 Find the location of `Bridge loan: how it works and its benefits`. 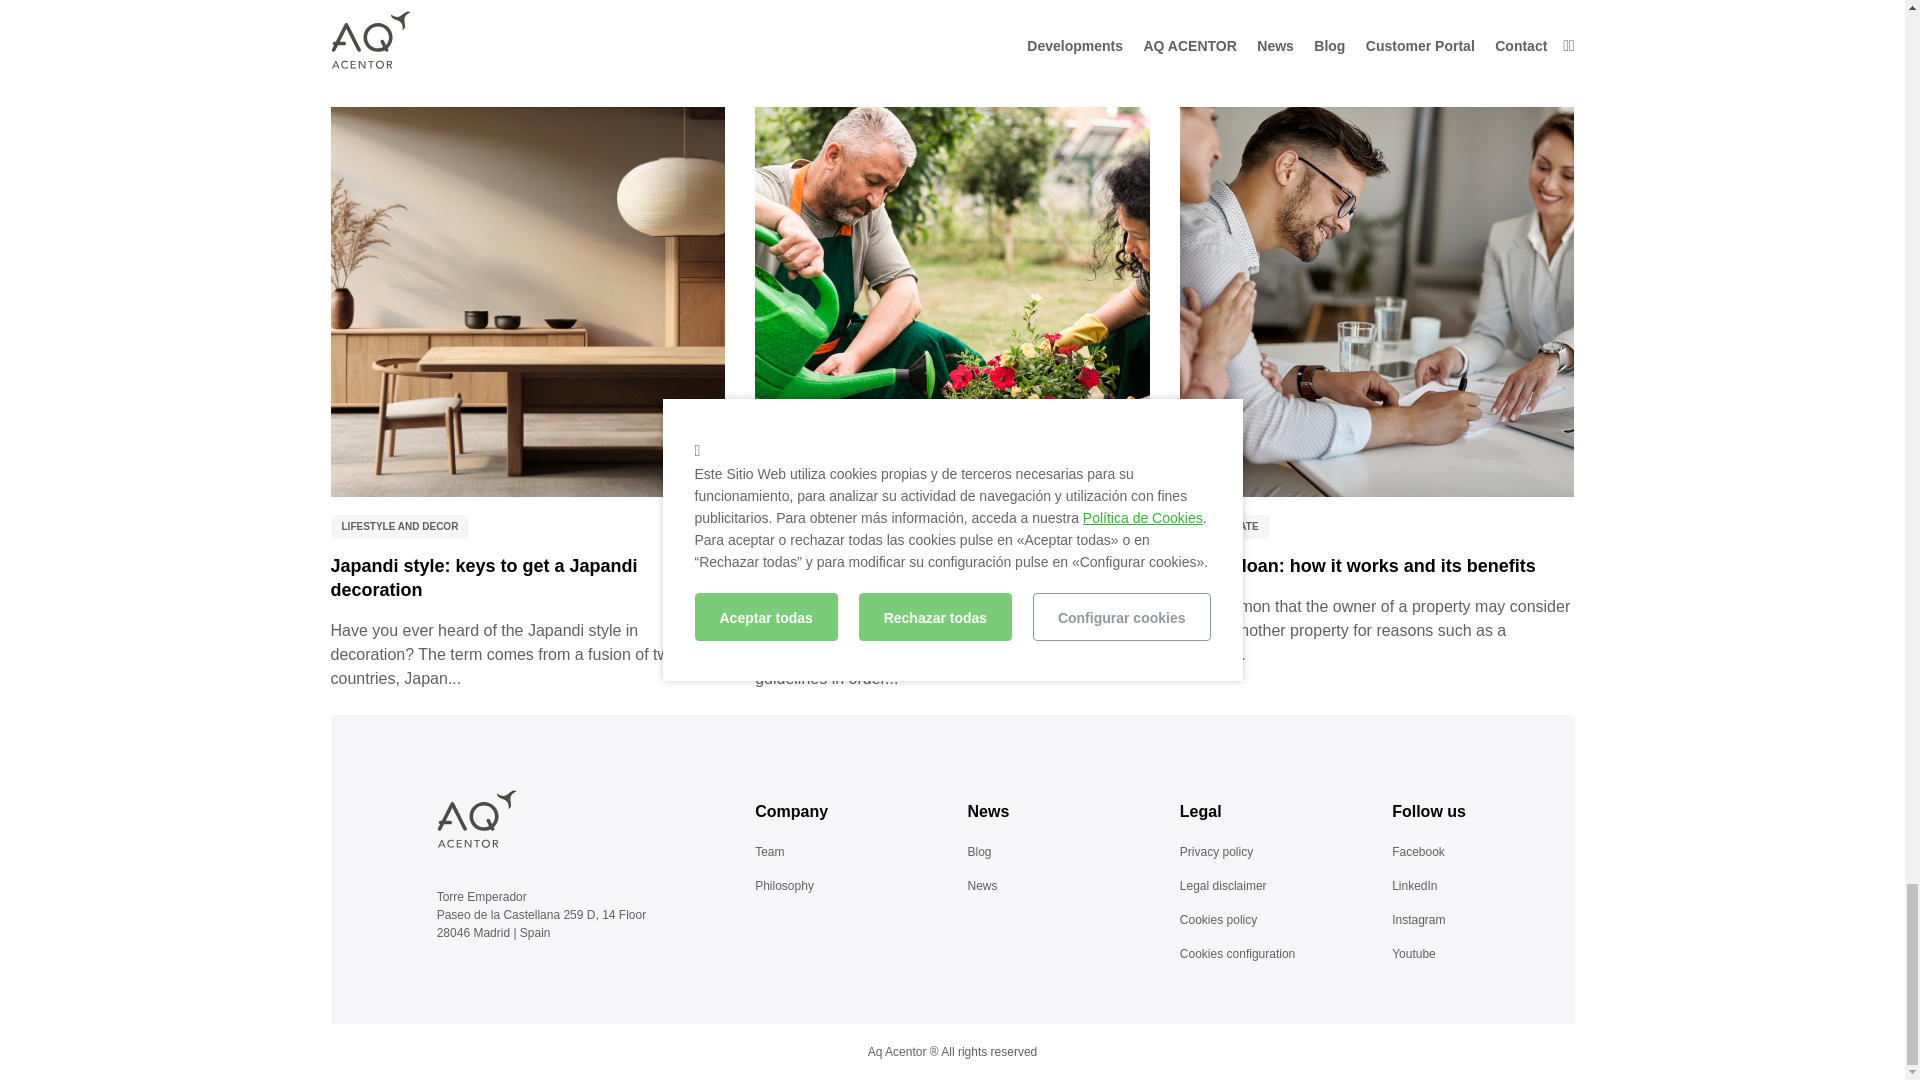

Bridge loan: how it works and its benefits is located at coordinates (1377, 301).